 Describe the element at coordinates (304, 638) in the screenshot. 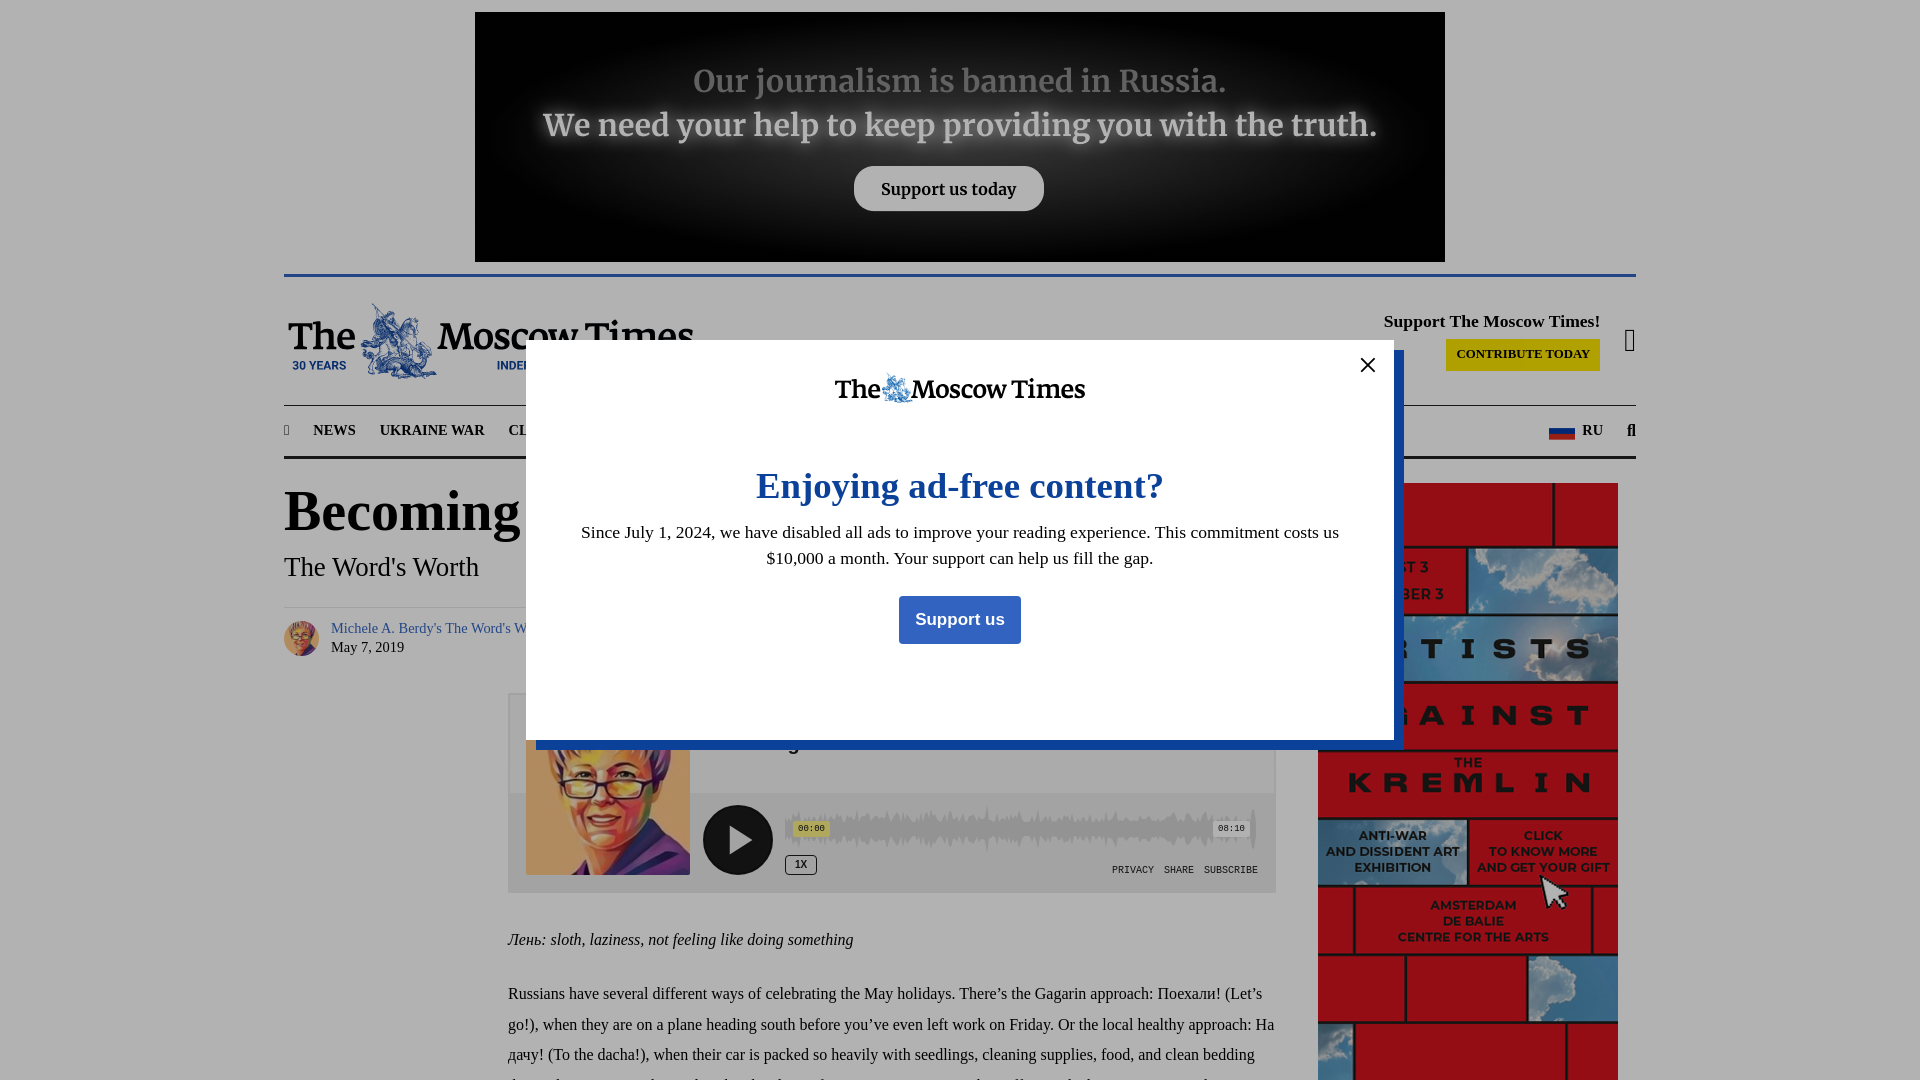

I see `Michele A. Berdy's The Word's Worth` at that location.